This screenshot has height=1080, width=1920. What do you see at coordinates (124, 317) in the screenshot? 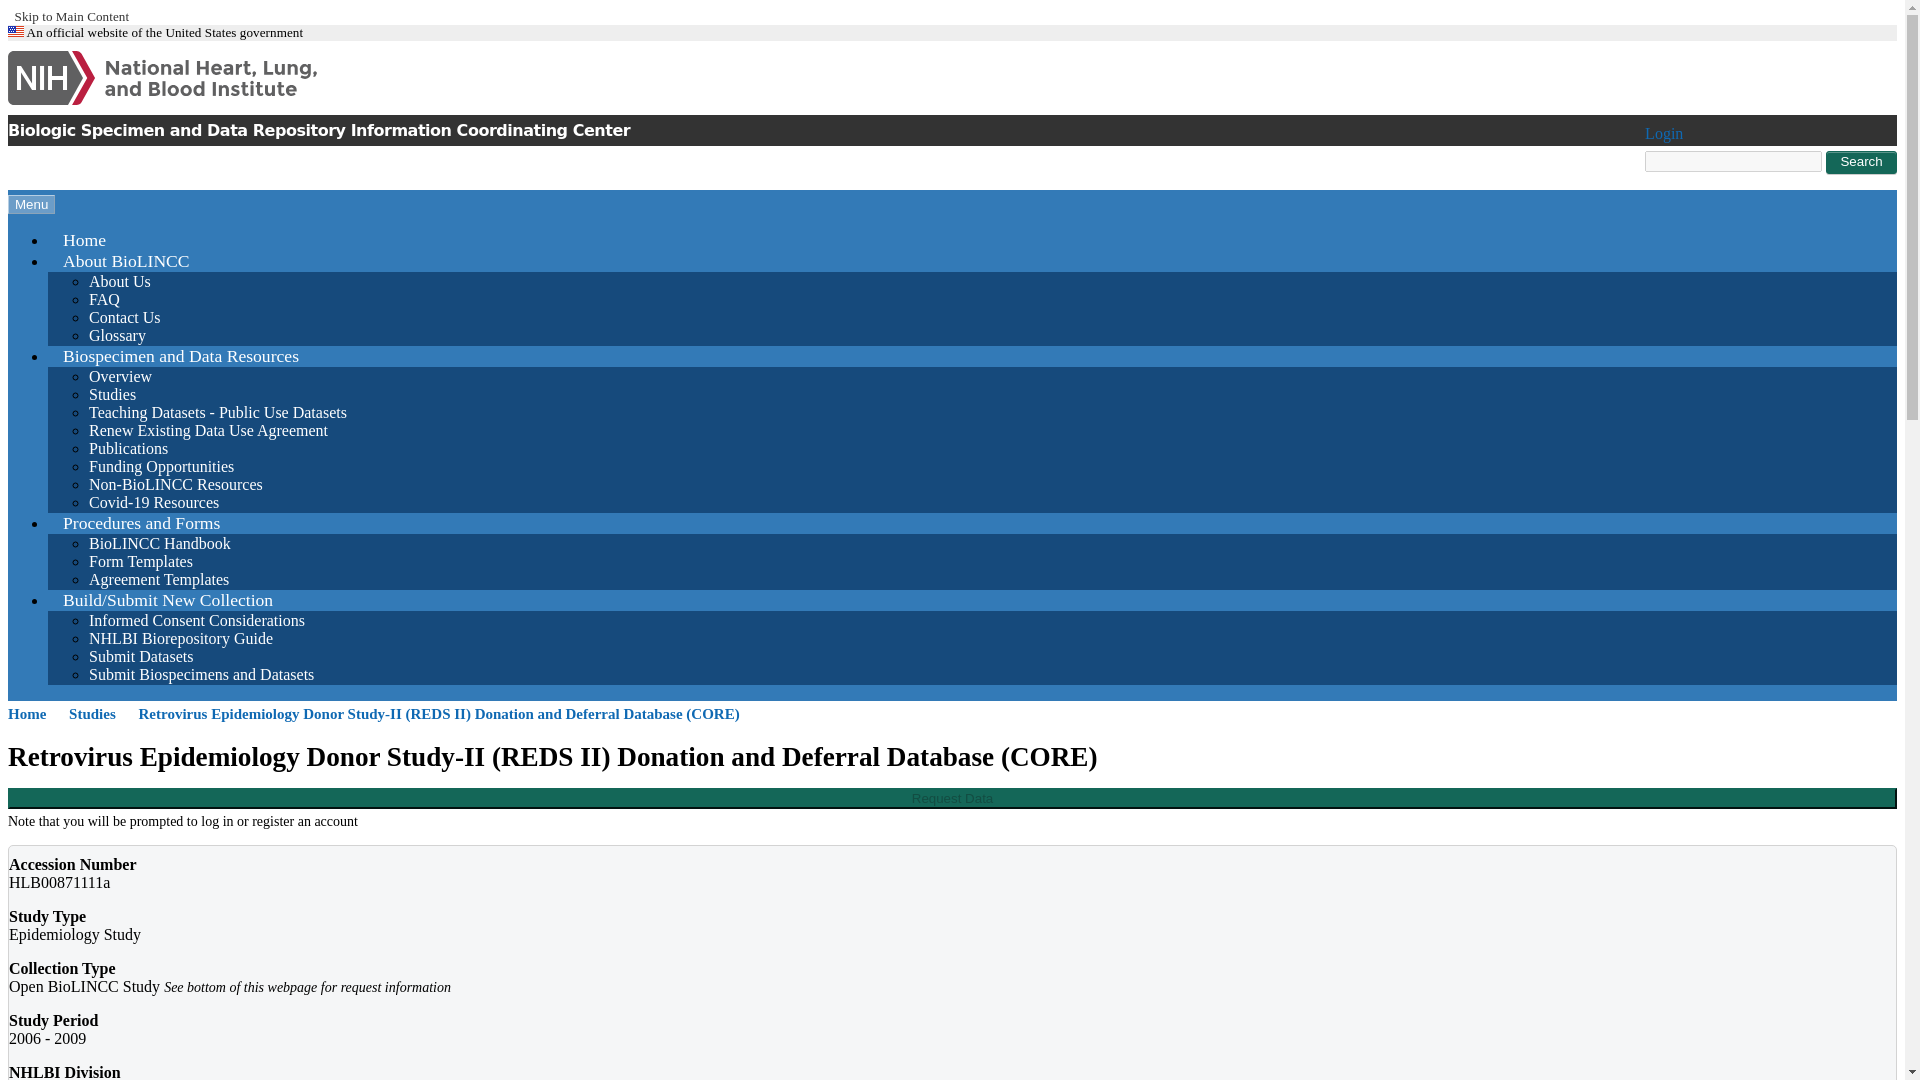
I see `Contact Us` at bounding box center [124, 317].